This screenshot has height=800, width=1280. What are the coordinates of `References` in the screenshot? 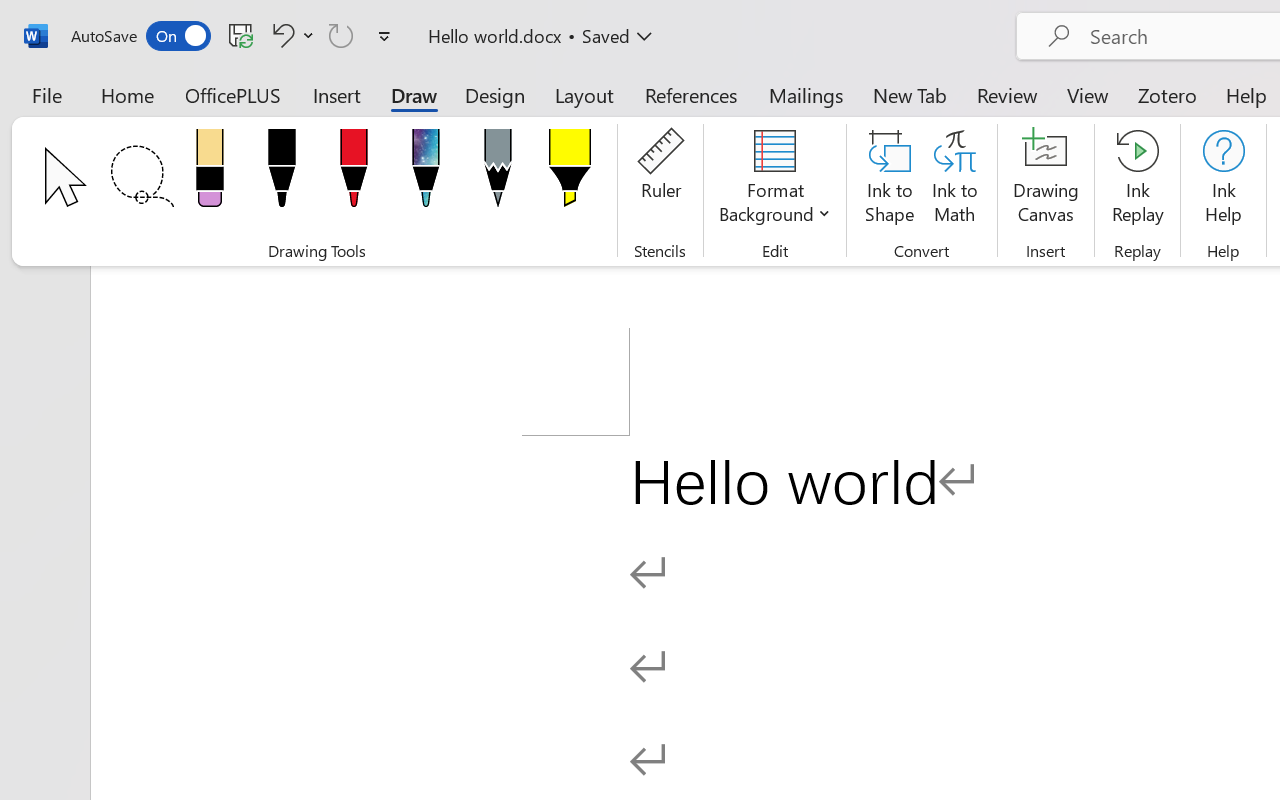 It's located at (690, 94).